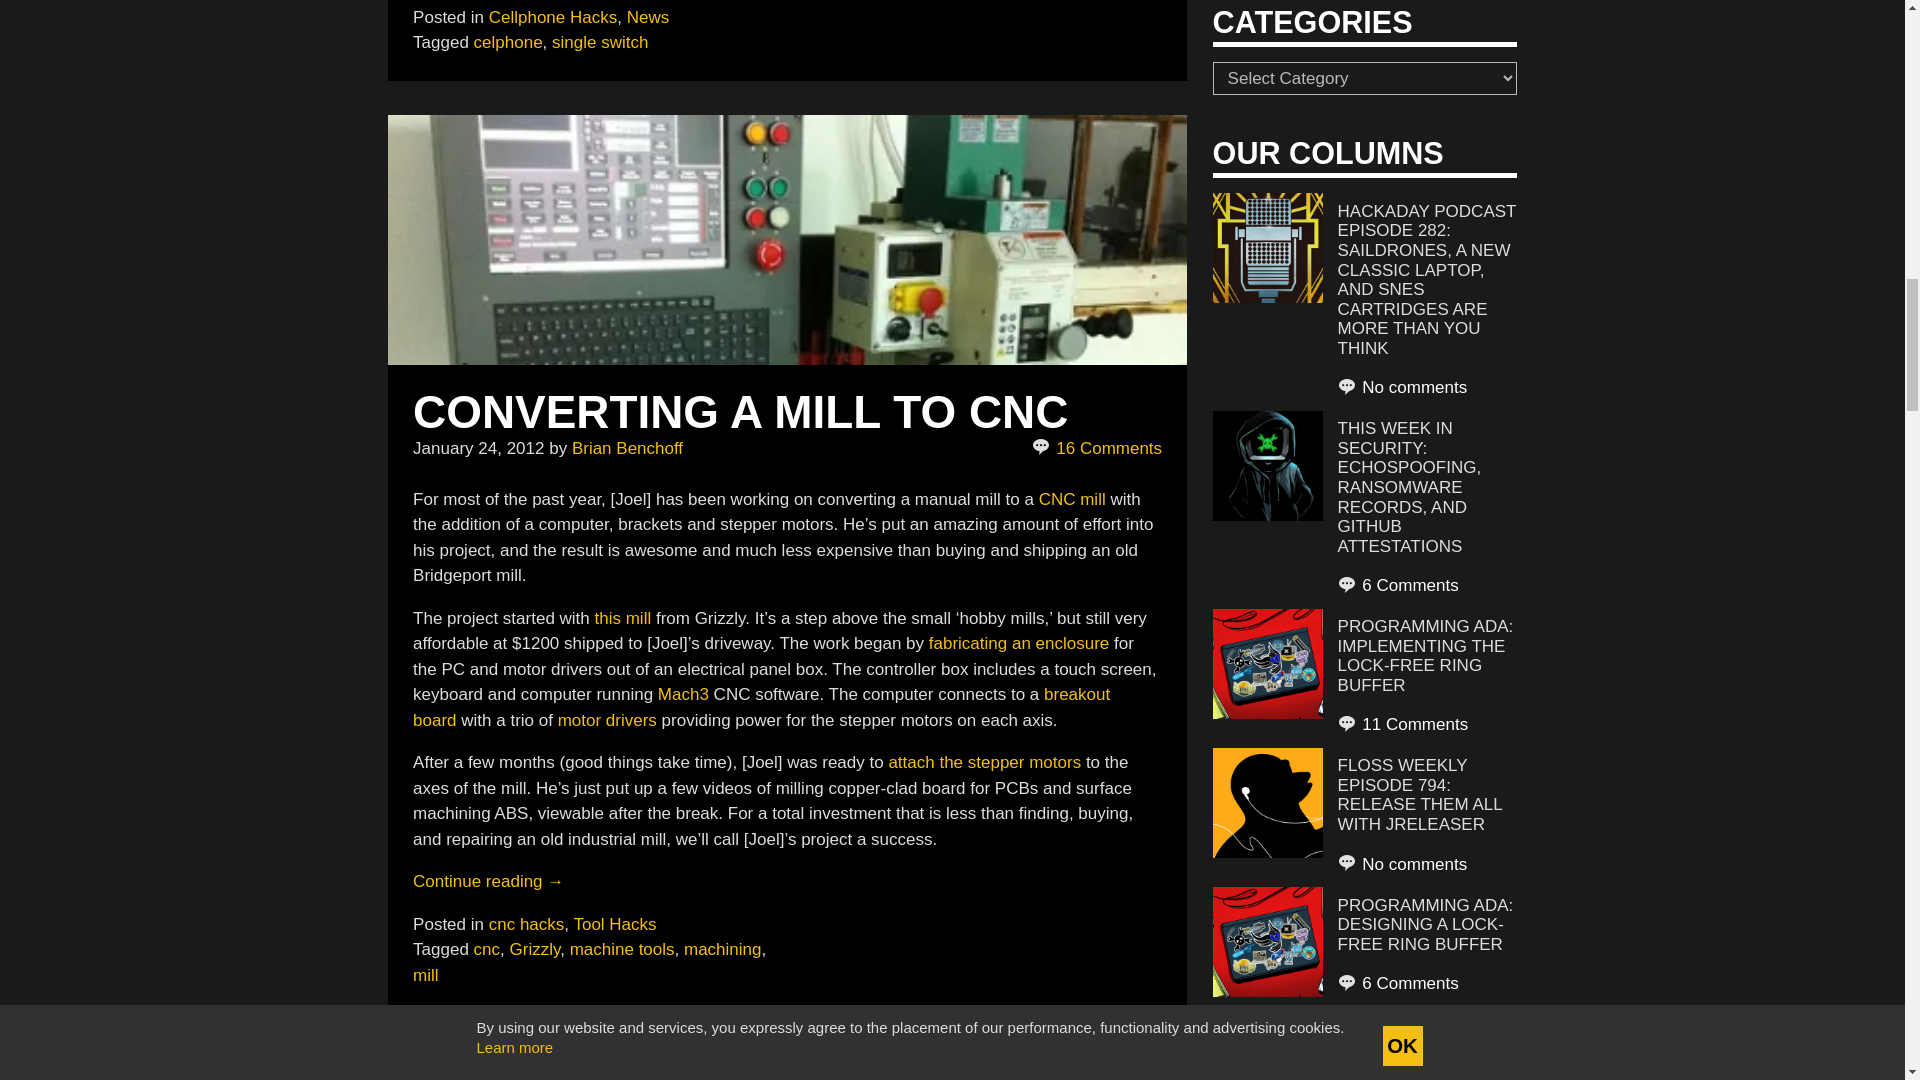 The width and height of the screenshot is (1920, 1080). I want to click on January 24, 2012 - 12:01 pm, so click(478, 448).